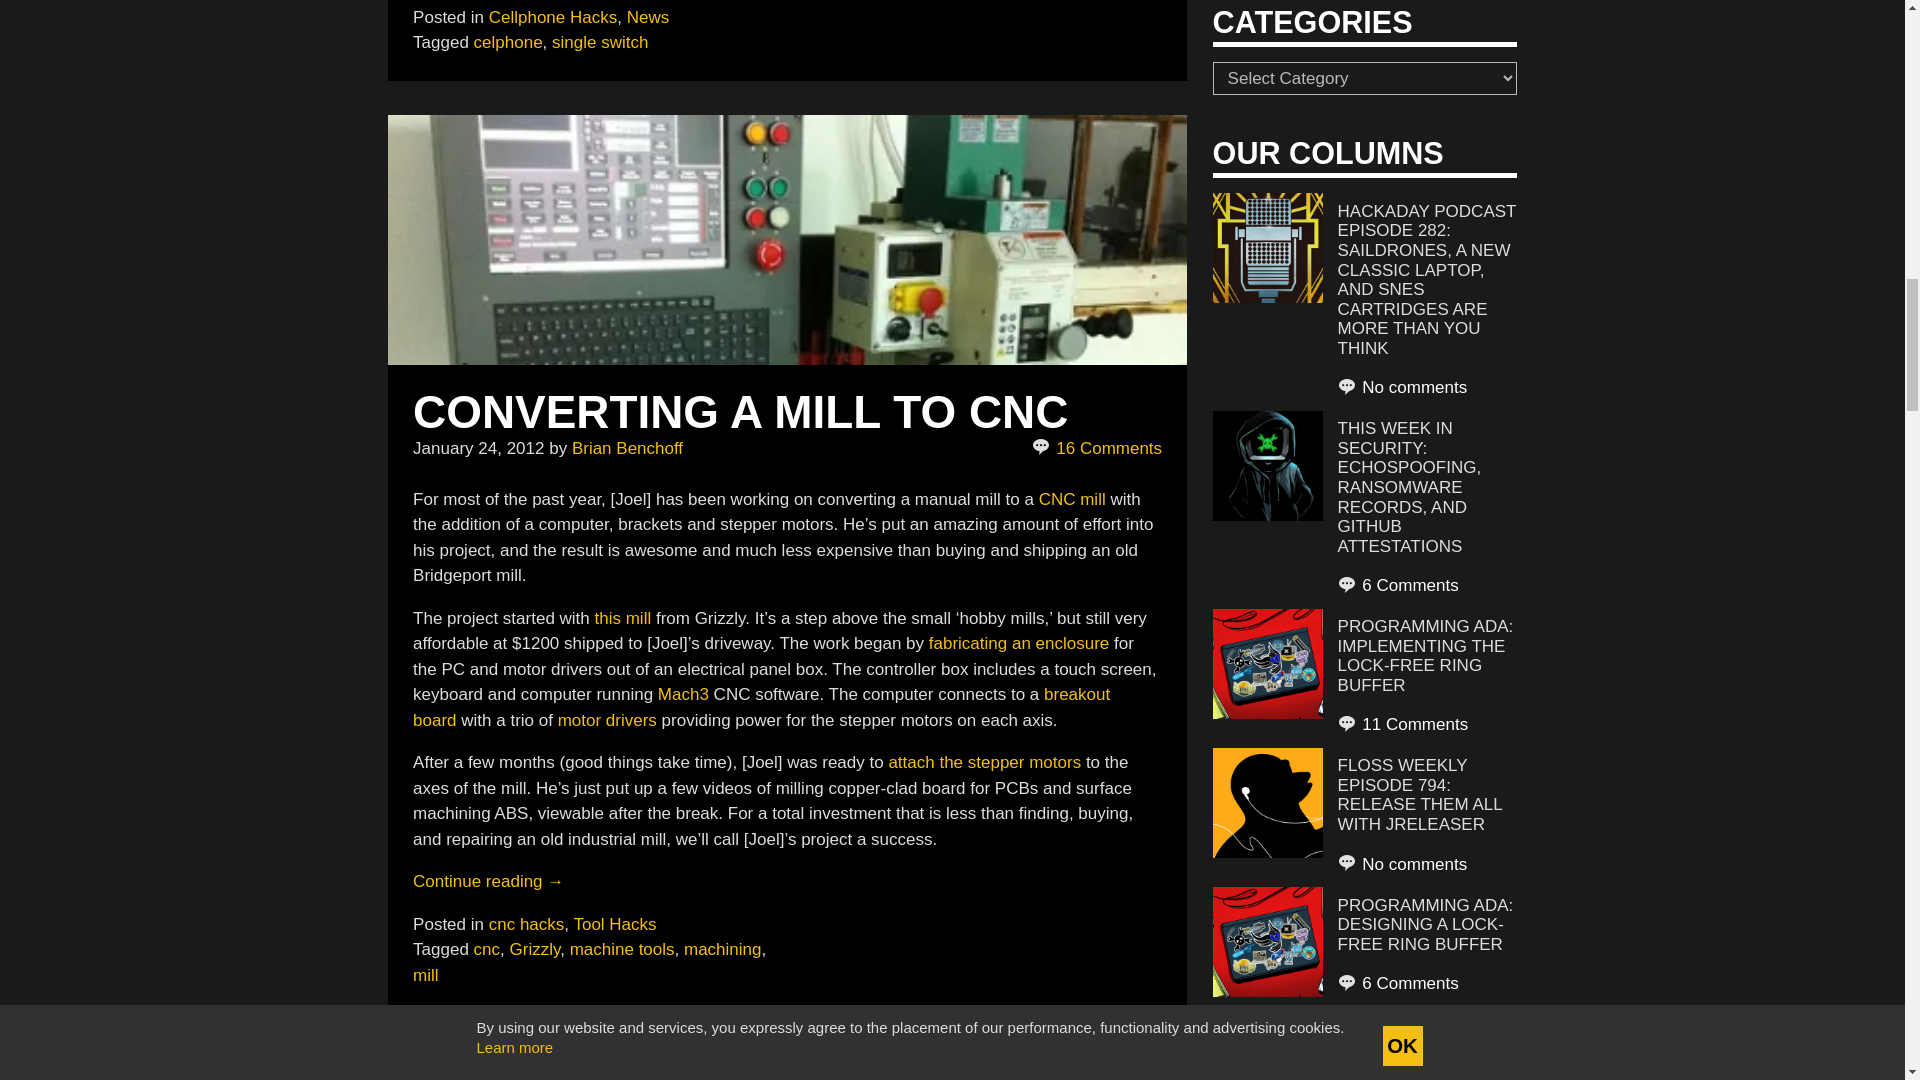 The width and height of the screenshot is (1920, 1080). I want to click on January 24, 2012 - 12:01 pm, so click(478, 448).